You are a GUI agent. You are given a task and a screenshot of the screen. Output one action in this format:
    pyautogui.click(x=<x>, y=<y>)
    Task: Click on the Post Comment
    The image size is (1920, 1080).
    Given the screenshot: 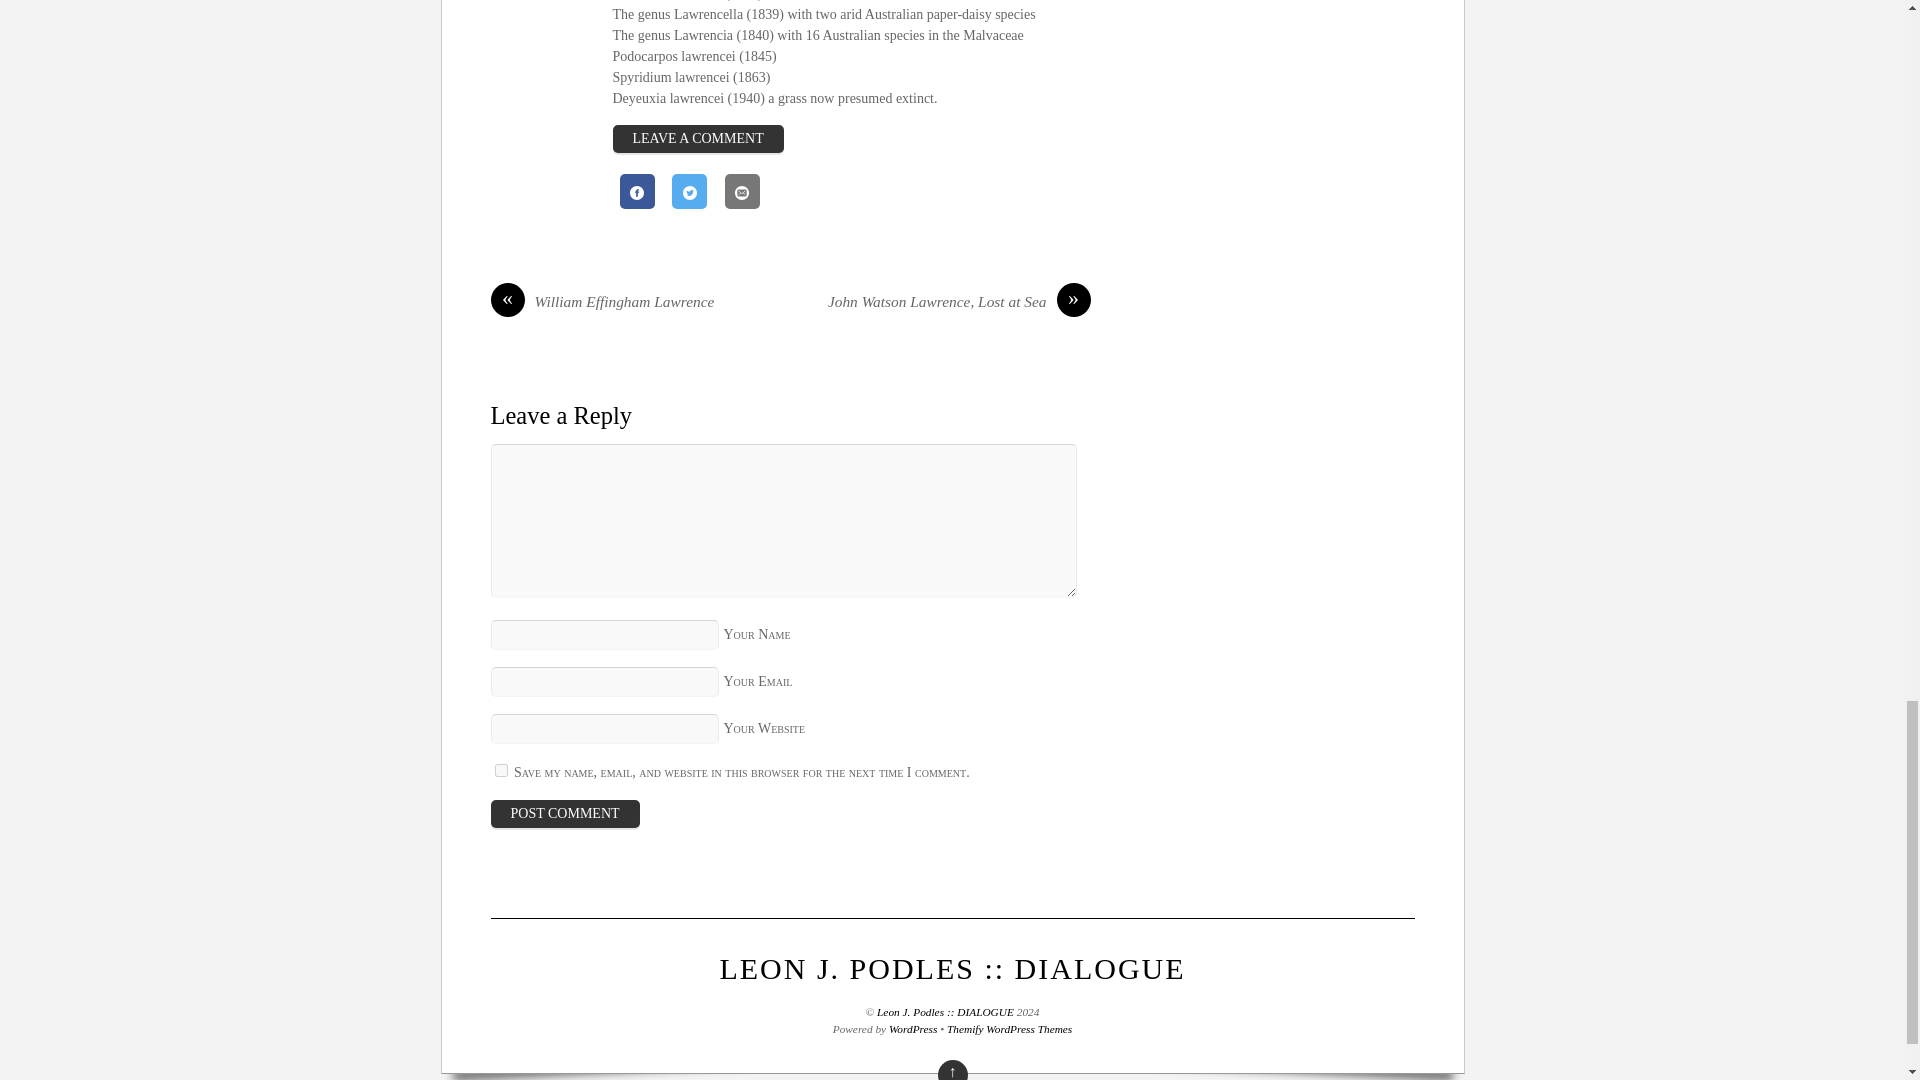 What is the action you would take?
    pyautogui.click(x=564, y=814)
    